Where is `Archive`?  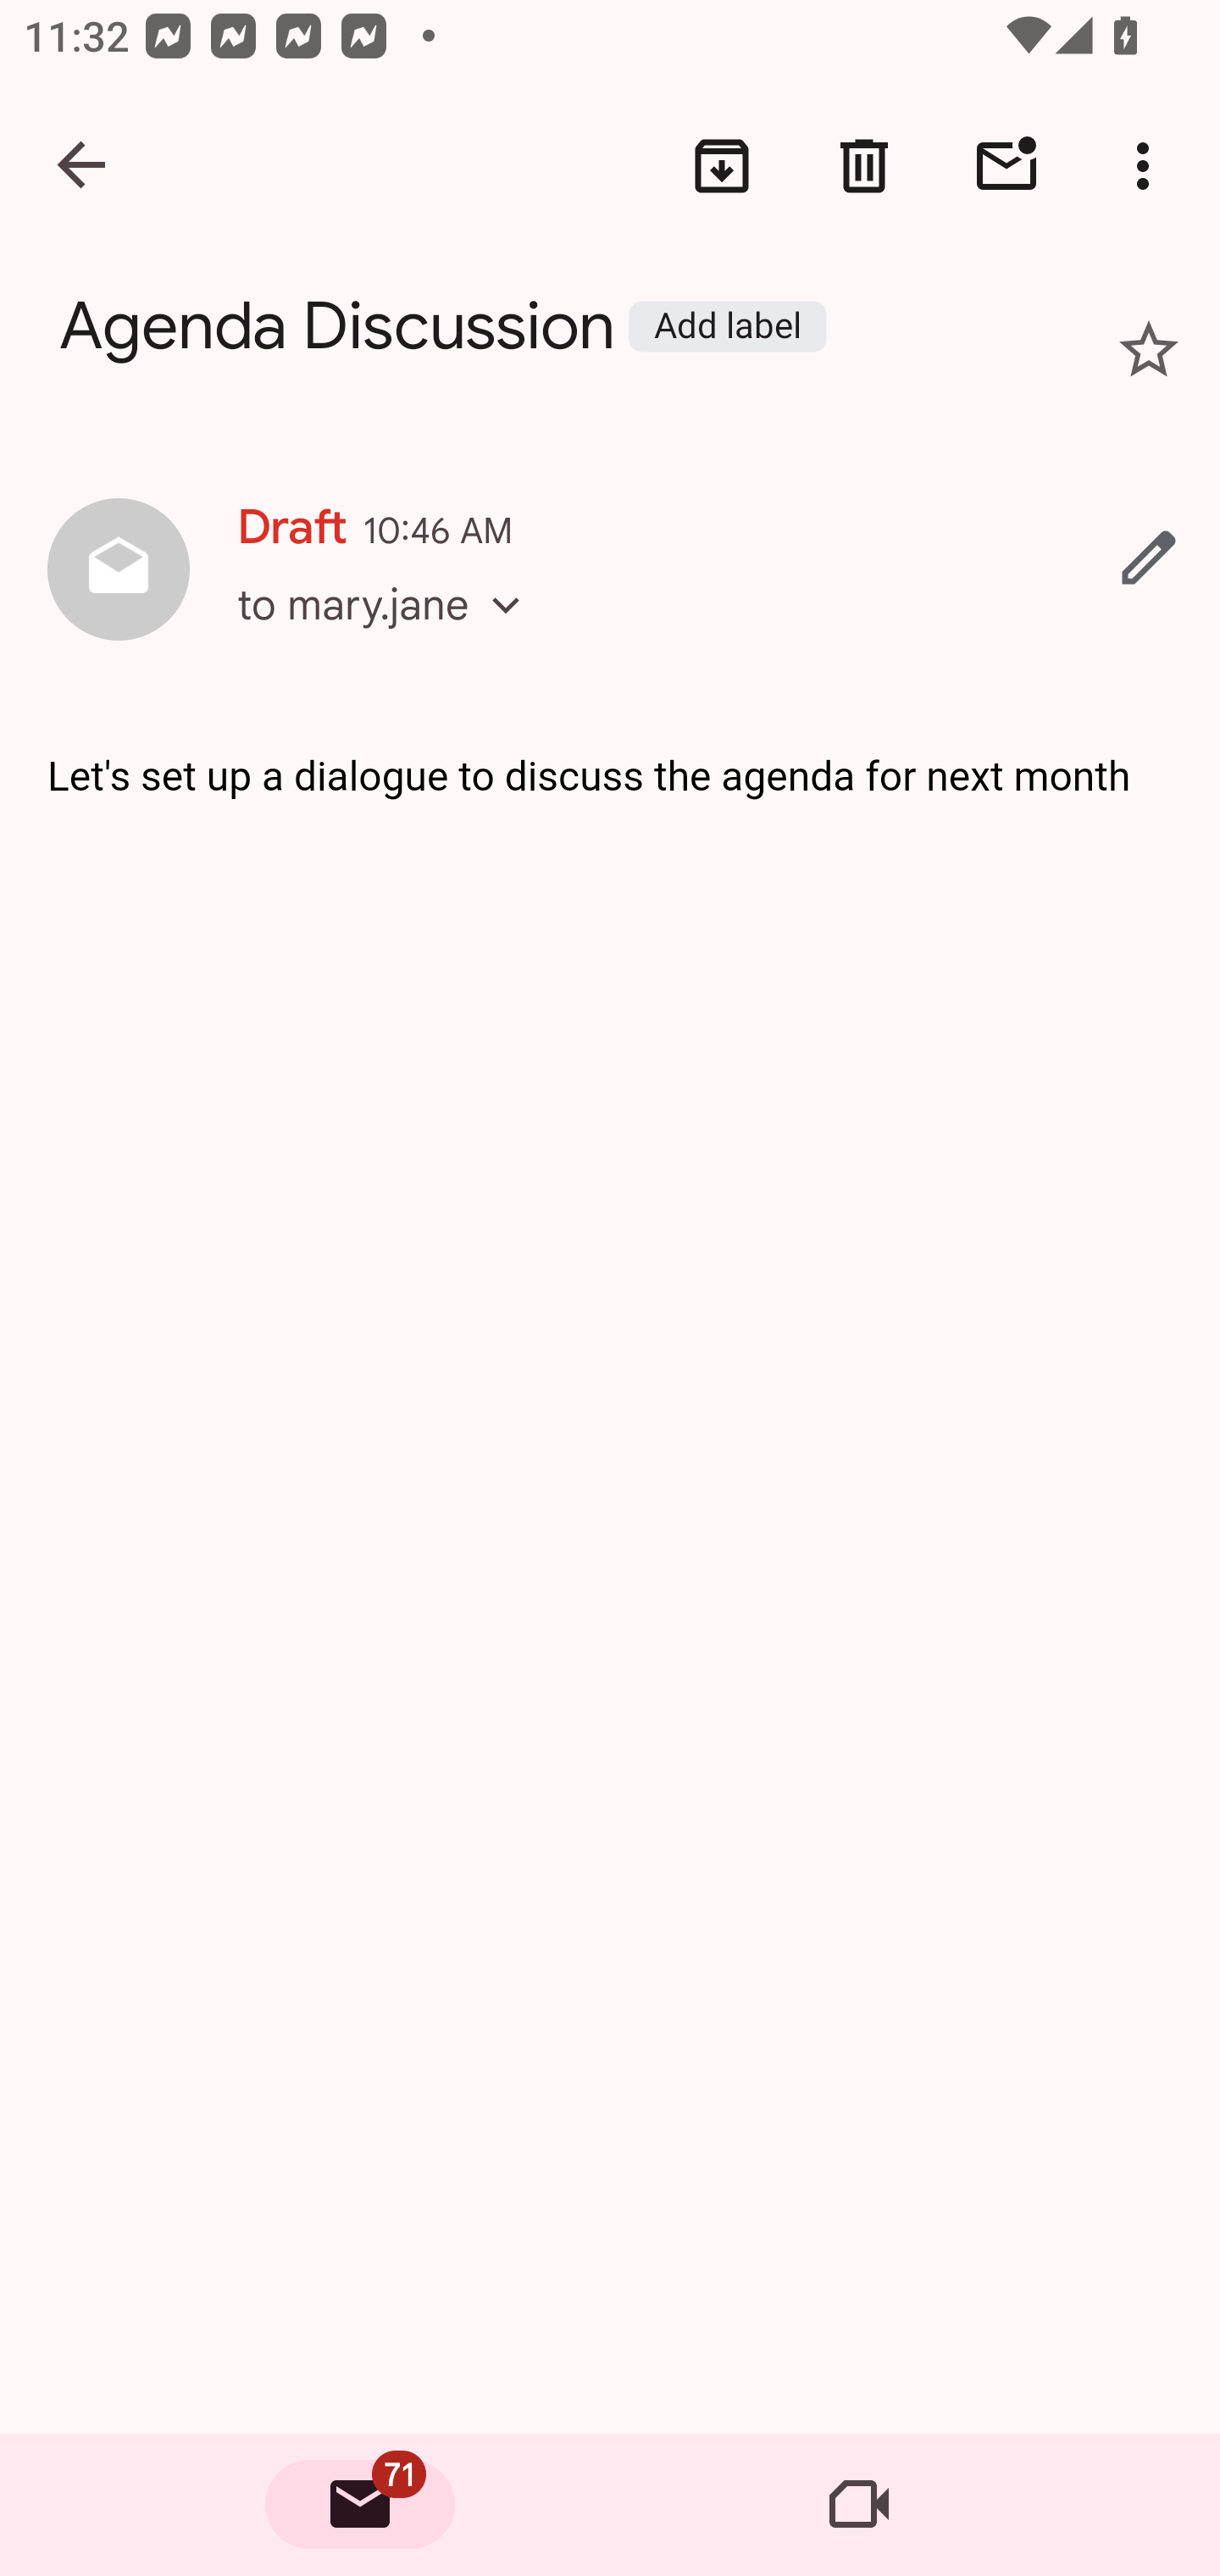
Archive is located at coordinates (722, 166).